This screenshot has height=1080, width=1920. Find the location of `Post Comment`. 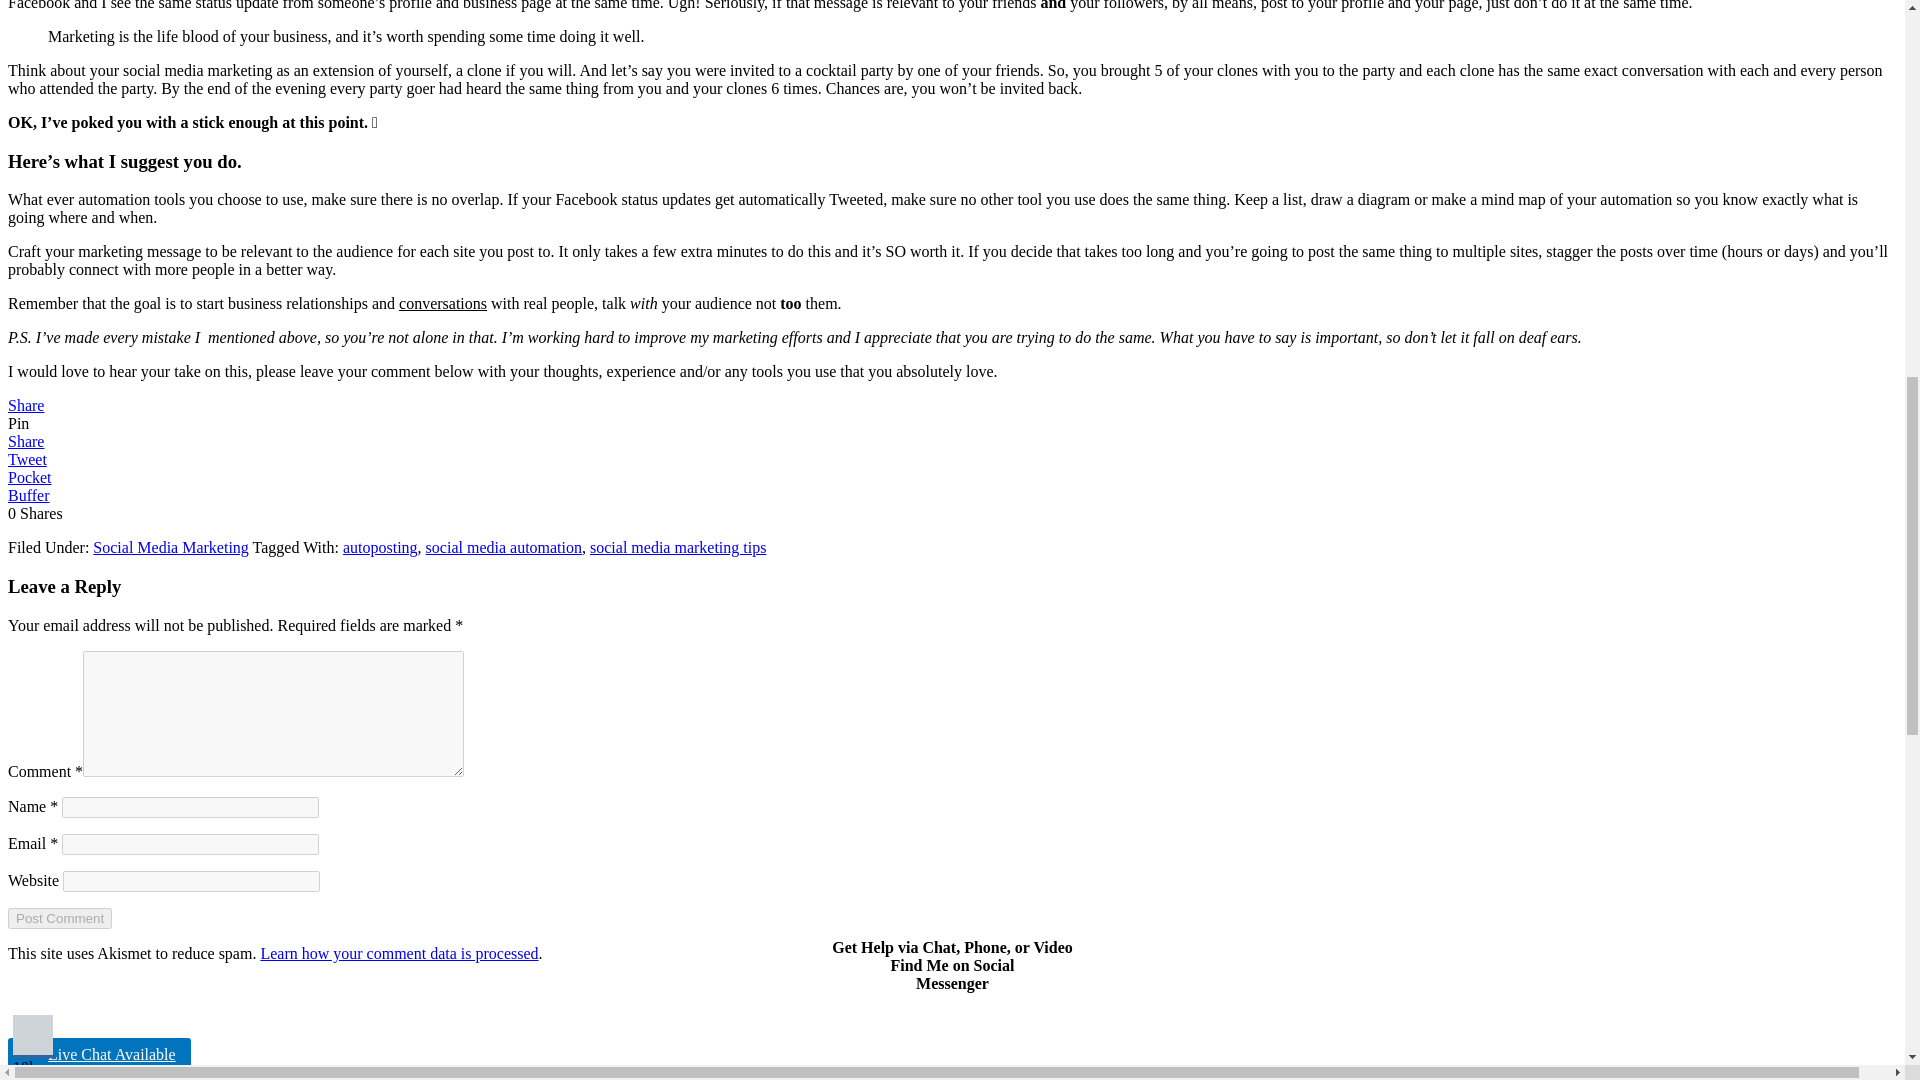

Post Comment is located at coordinates (59, 918).